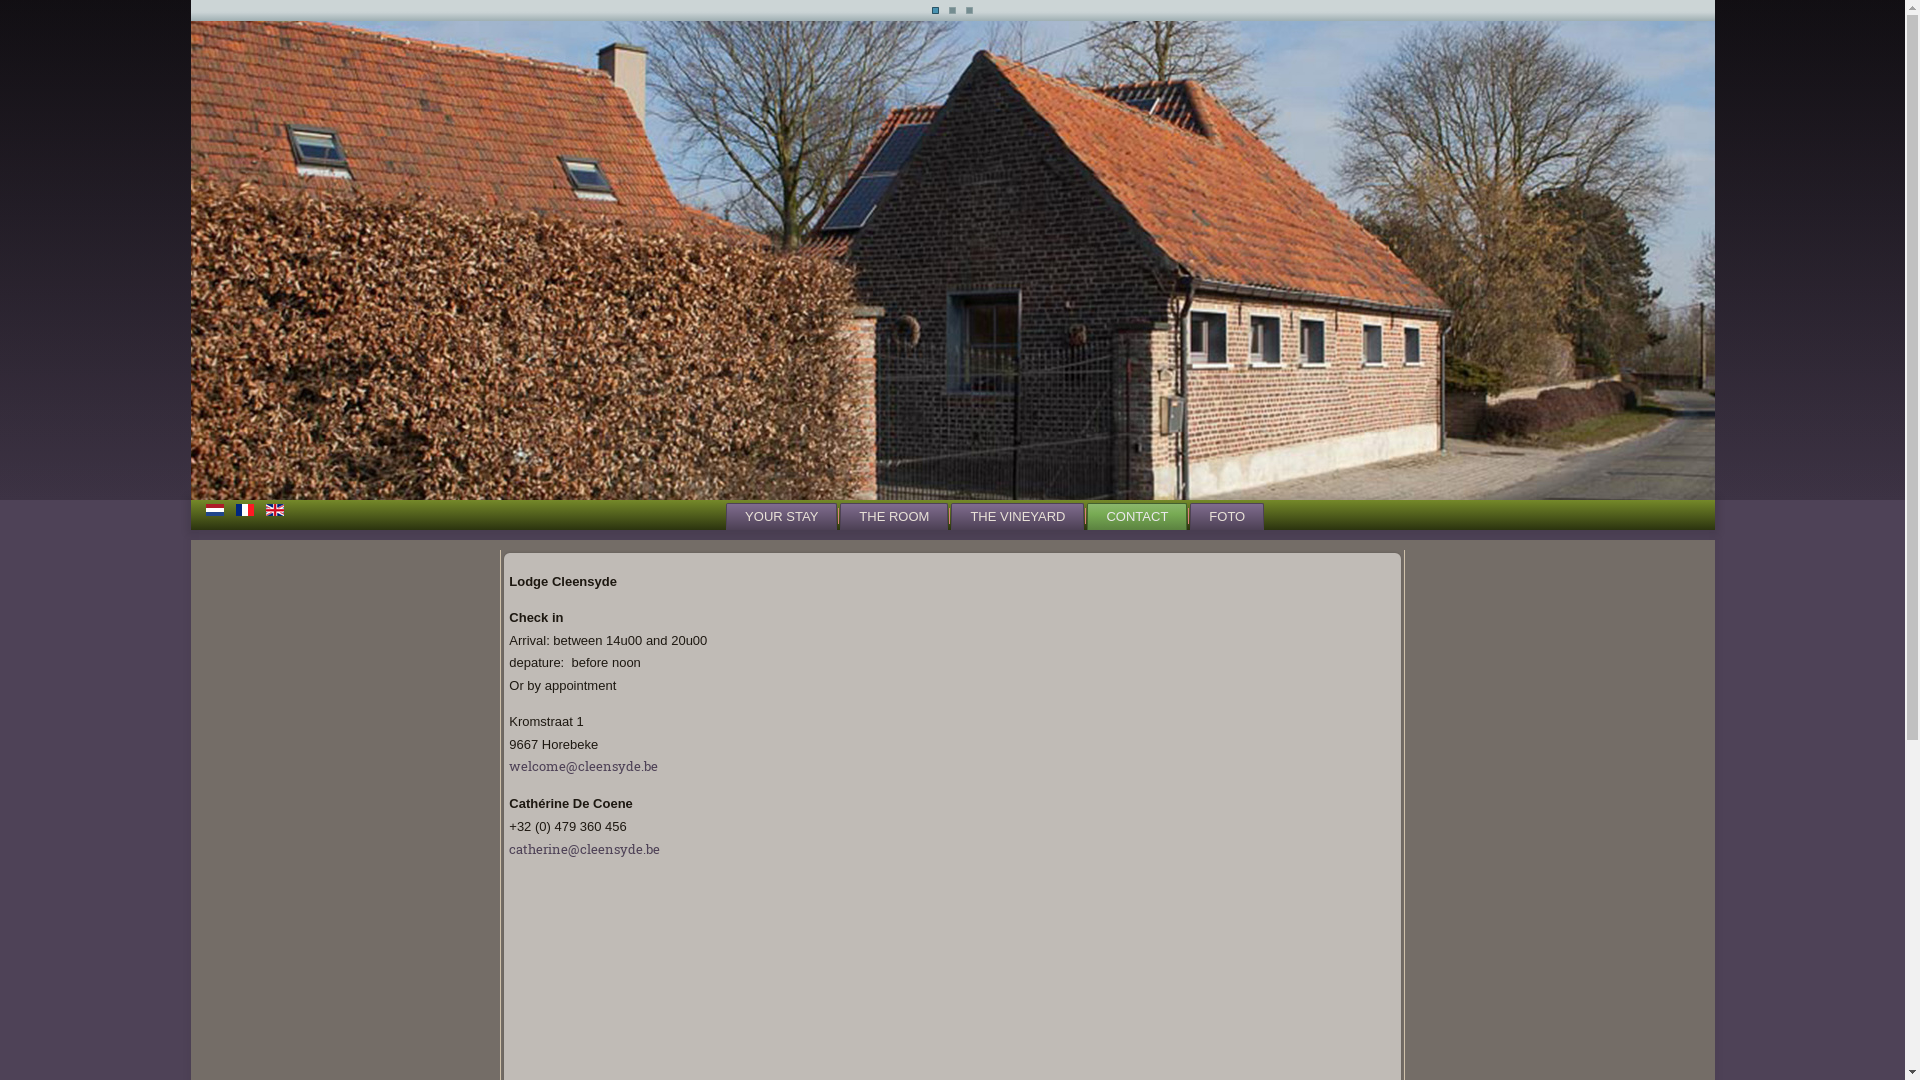 Image resolution: width=1920 pixels, height=1080 pixels. What do you see at coordinates (245, 510) in the screenshot?
I see `frans` at bounding box center [245, 510].